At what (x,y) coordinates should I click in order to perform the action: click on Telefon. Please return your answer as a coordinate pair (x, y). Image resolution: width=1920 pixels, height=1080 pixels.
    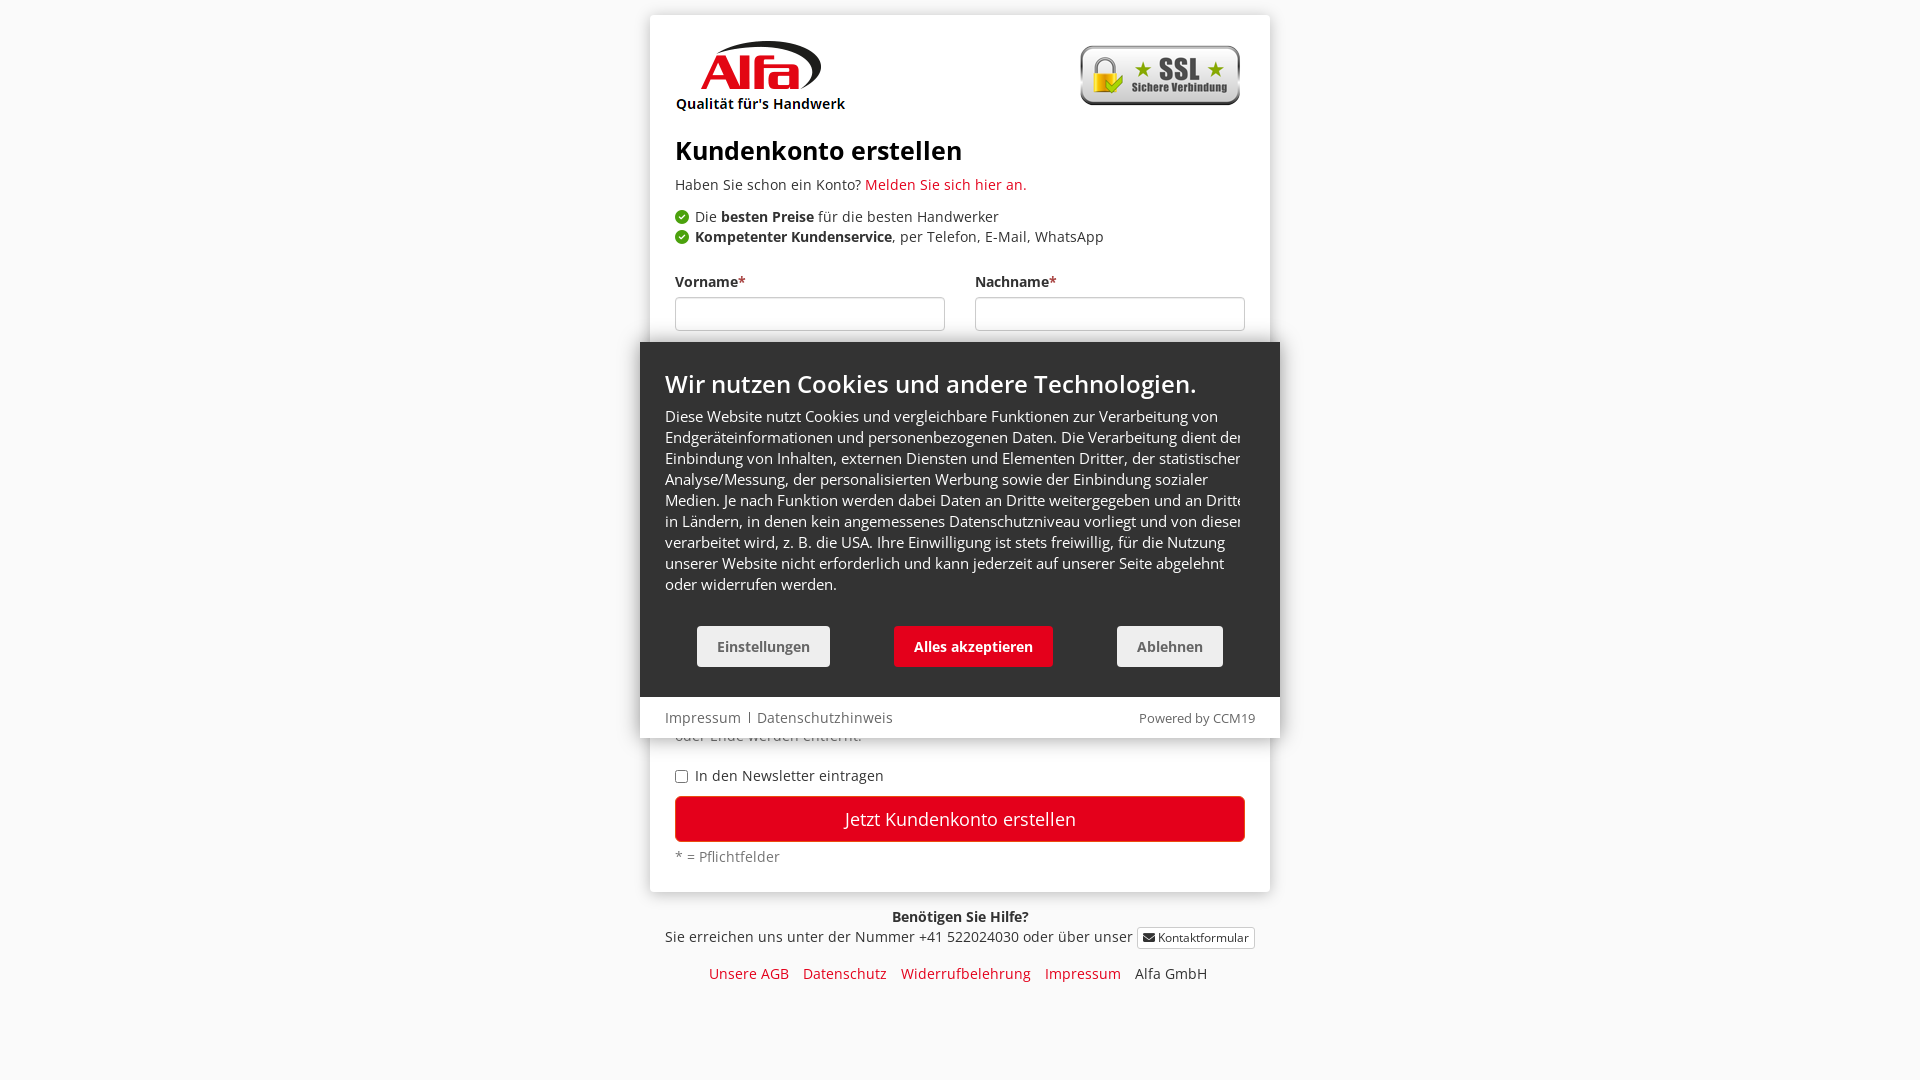
    Looking at the image, I should click on (1110, 387).